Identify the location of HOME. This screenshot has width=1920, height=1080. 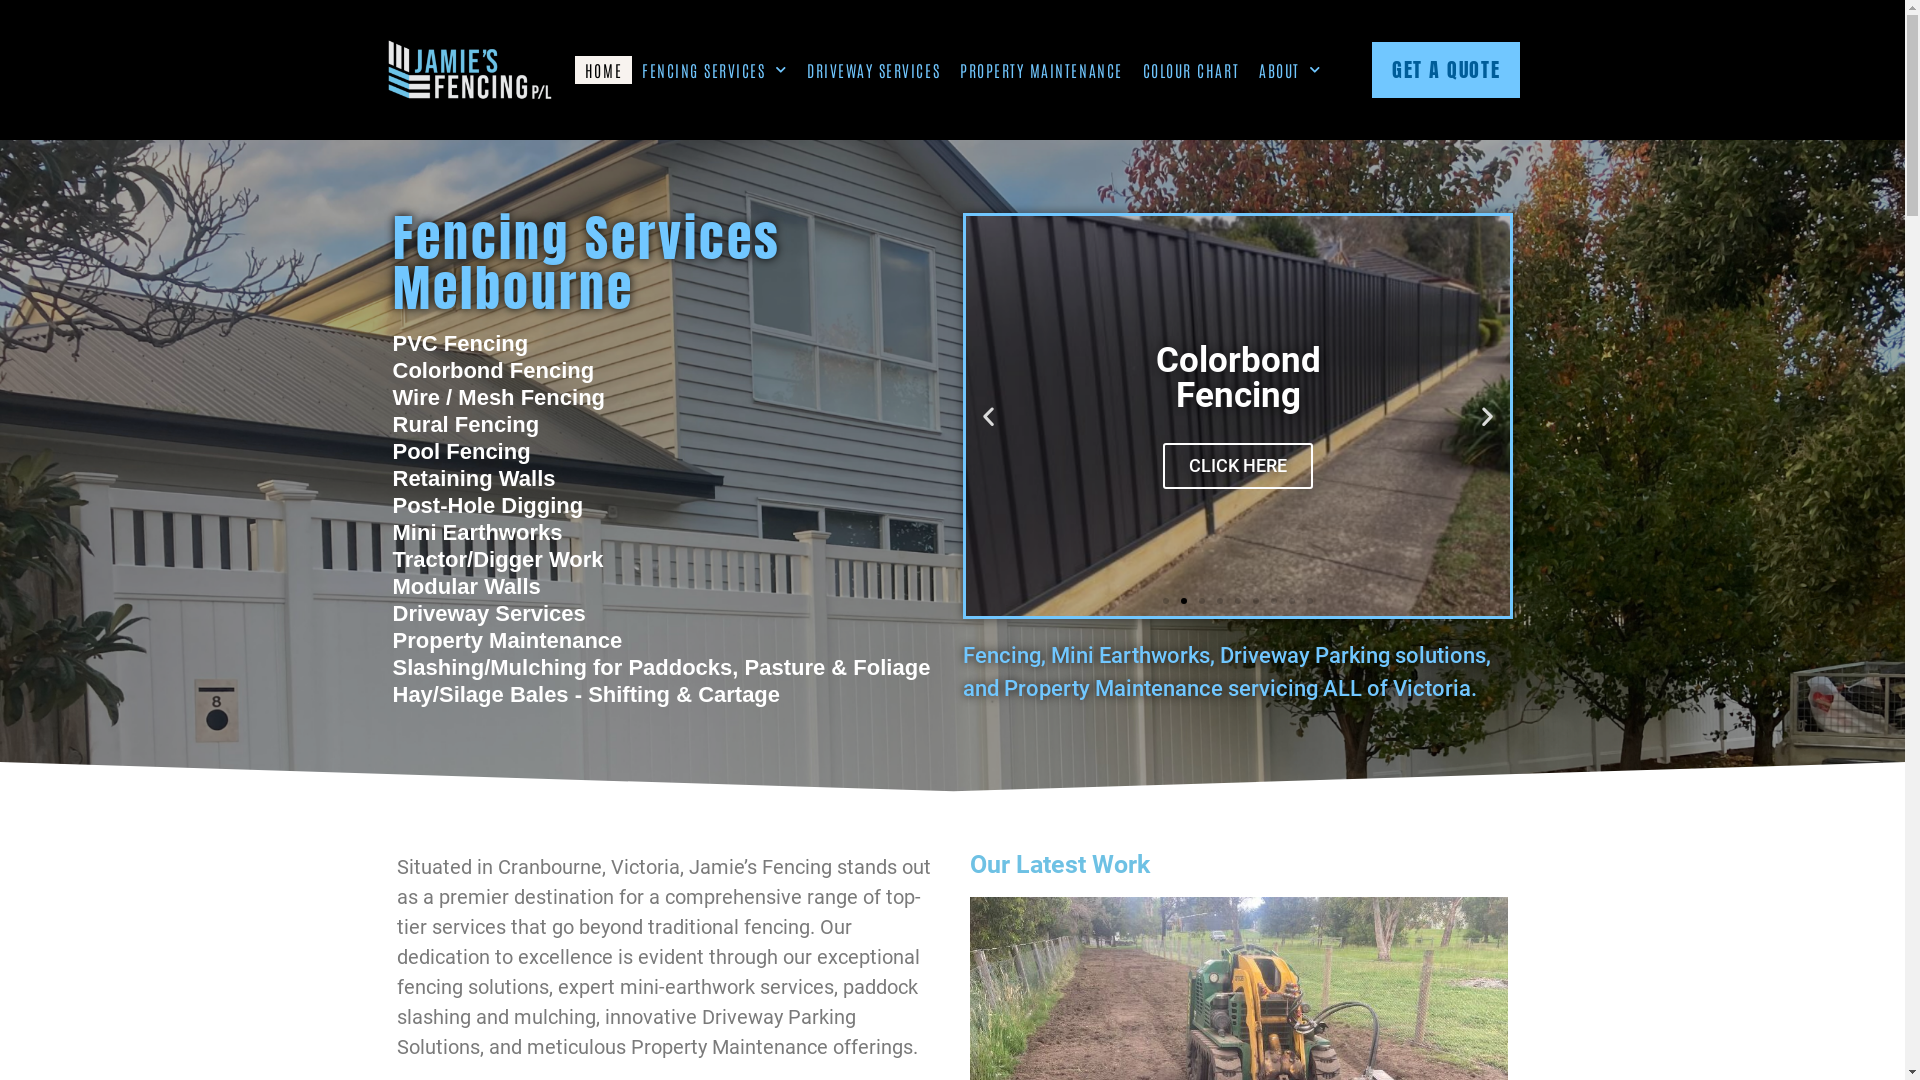
(604, 70).